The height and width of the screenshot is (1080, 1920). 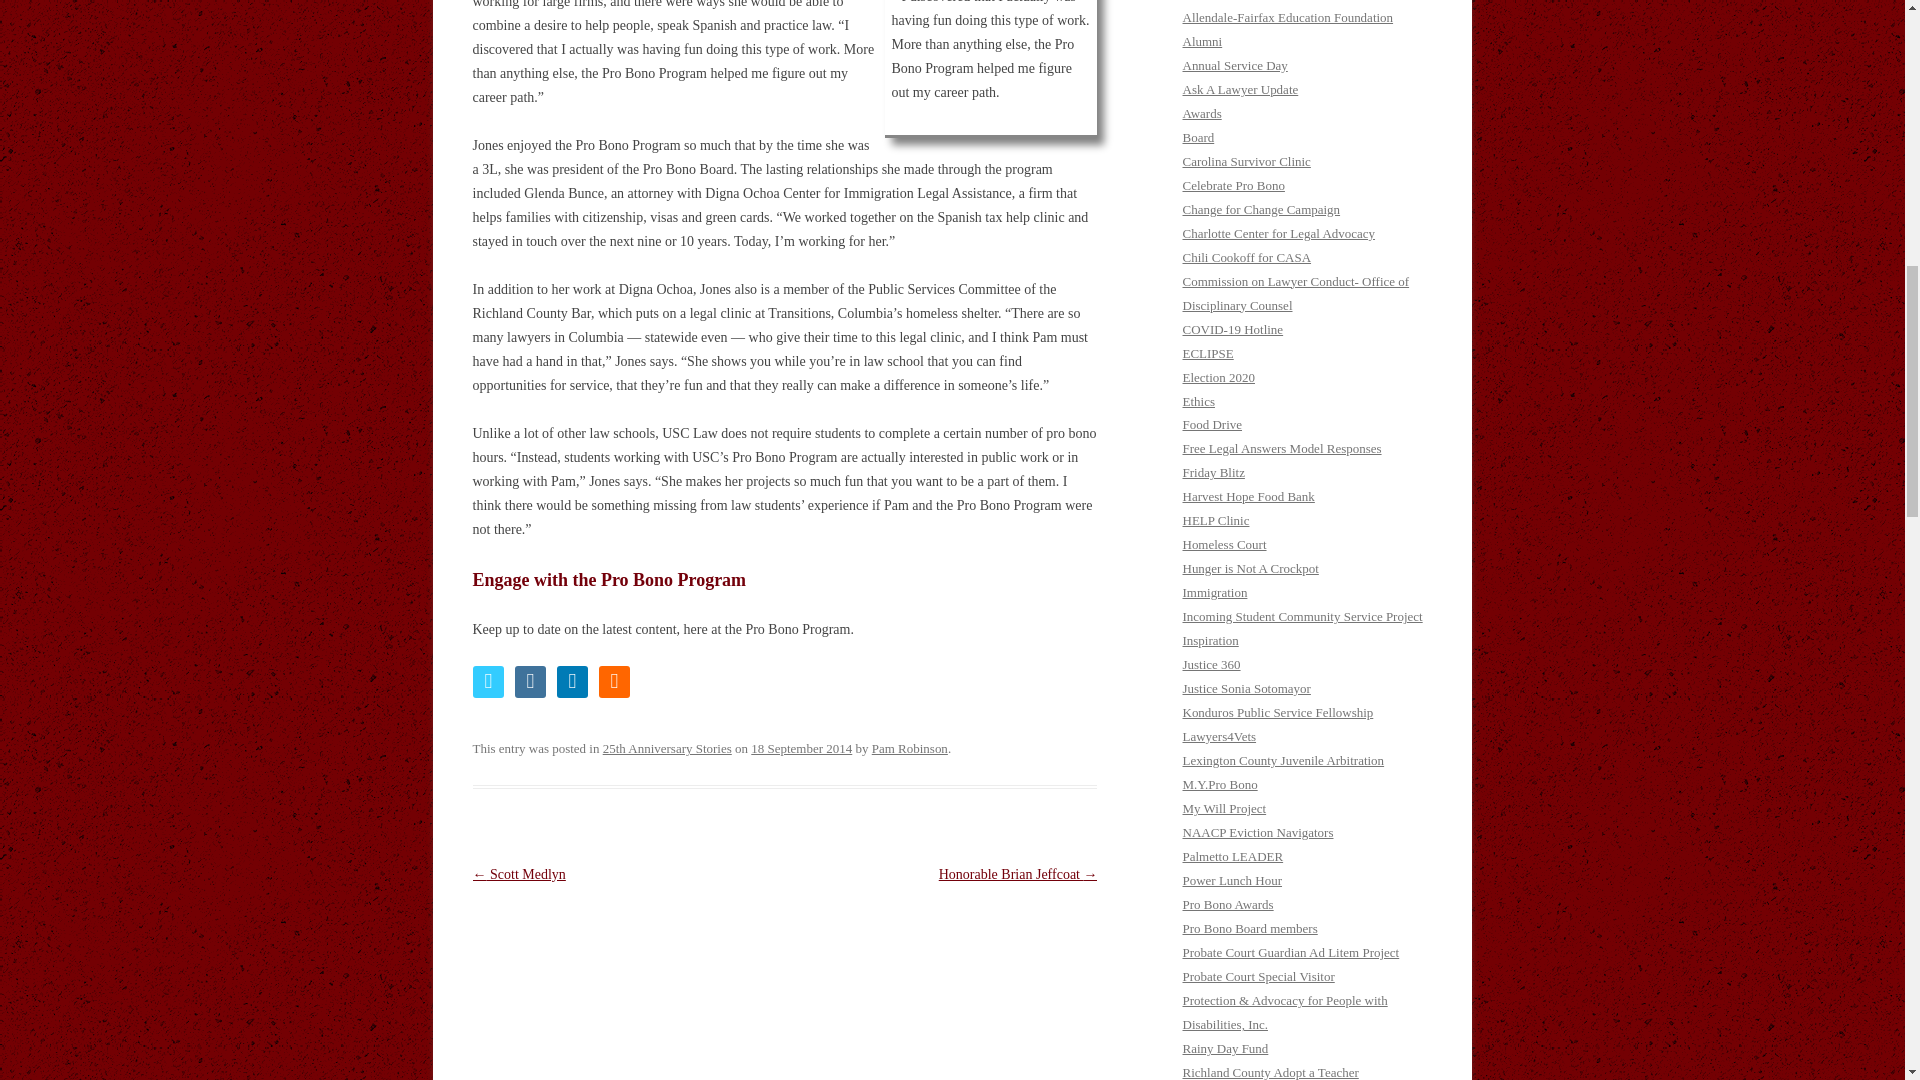 What do you see at coordinates (1288, 16) in the screenshot?
I see `Allendale-Fairfax Education Foundation` at bounding box center [1288, 16].